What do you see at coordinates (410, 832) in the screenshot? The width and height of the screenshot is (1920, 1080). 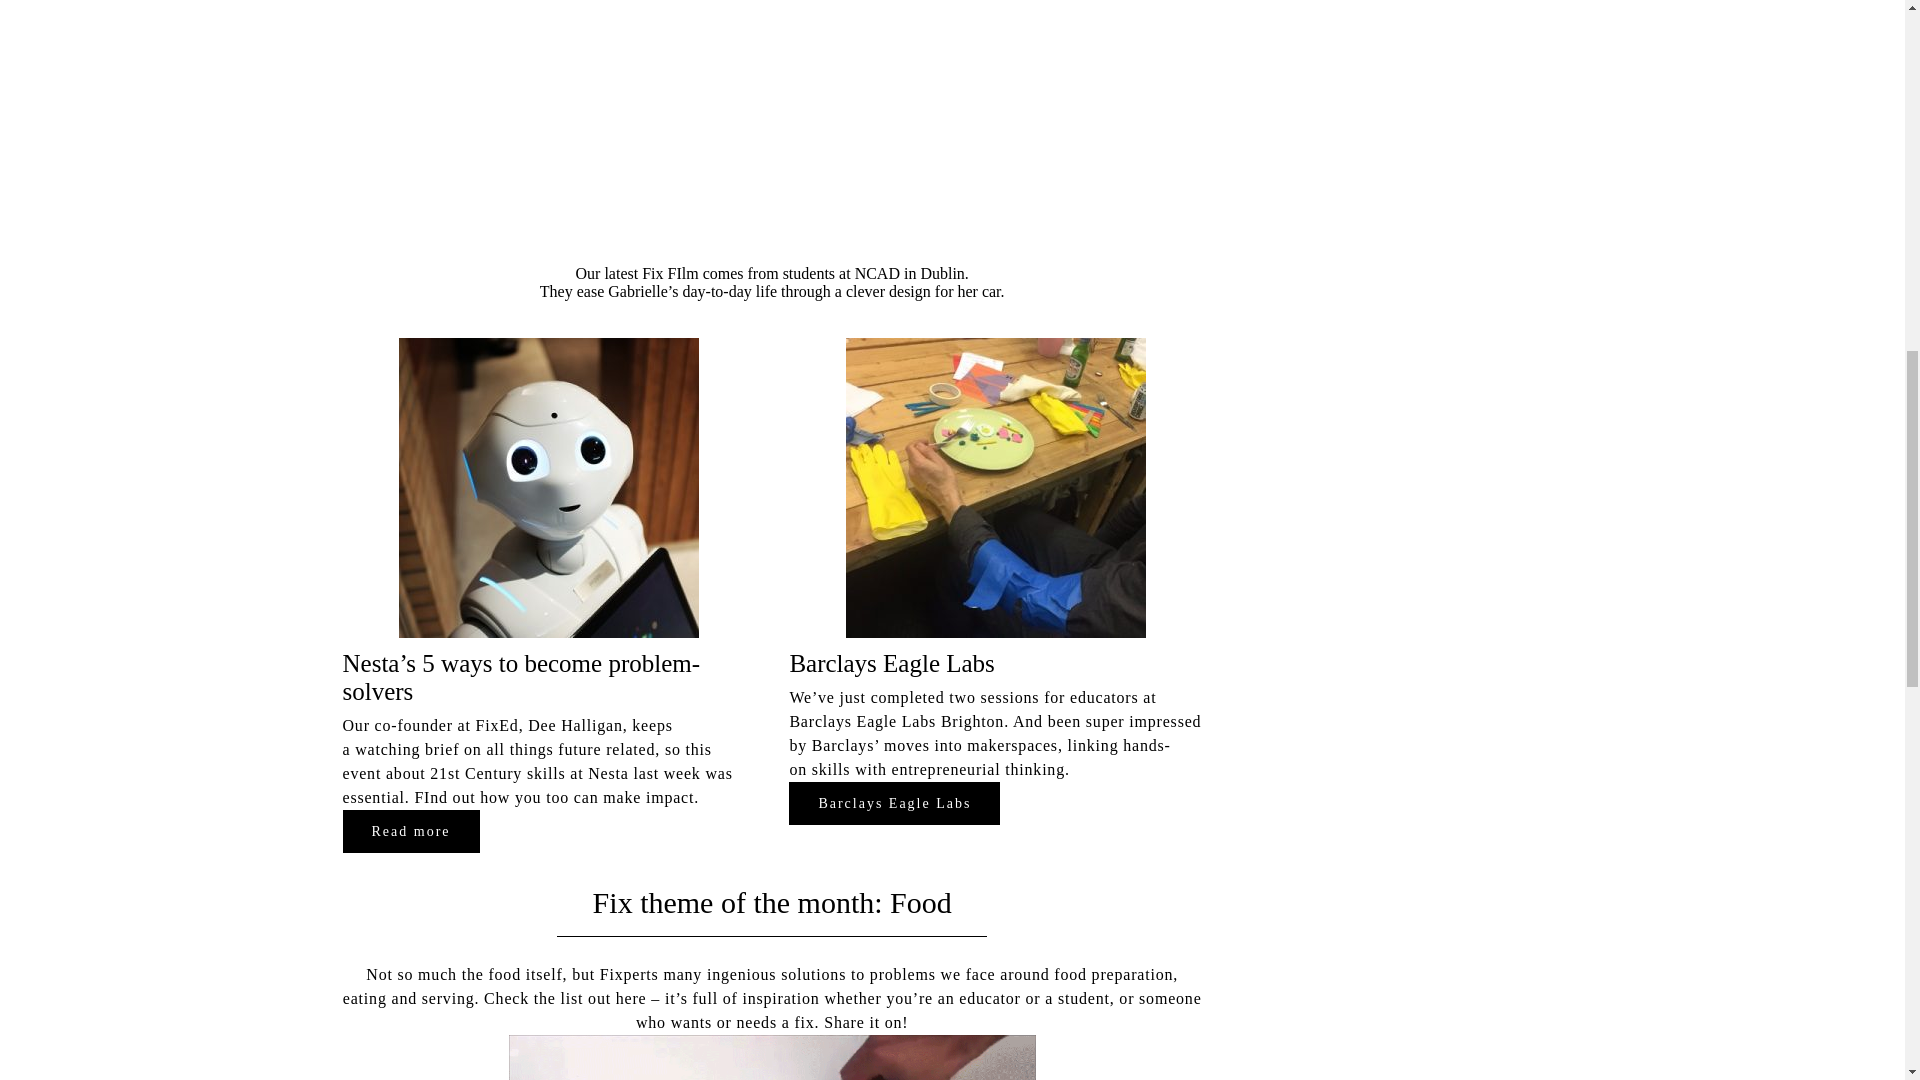 I see `Read more` at bounding box center [410, 832].